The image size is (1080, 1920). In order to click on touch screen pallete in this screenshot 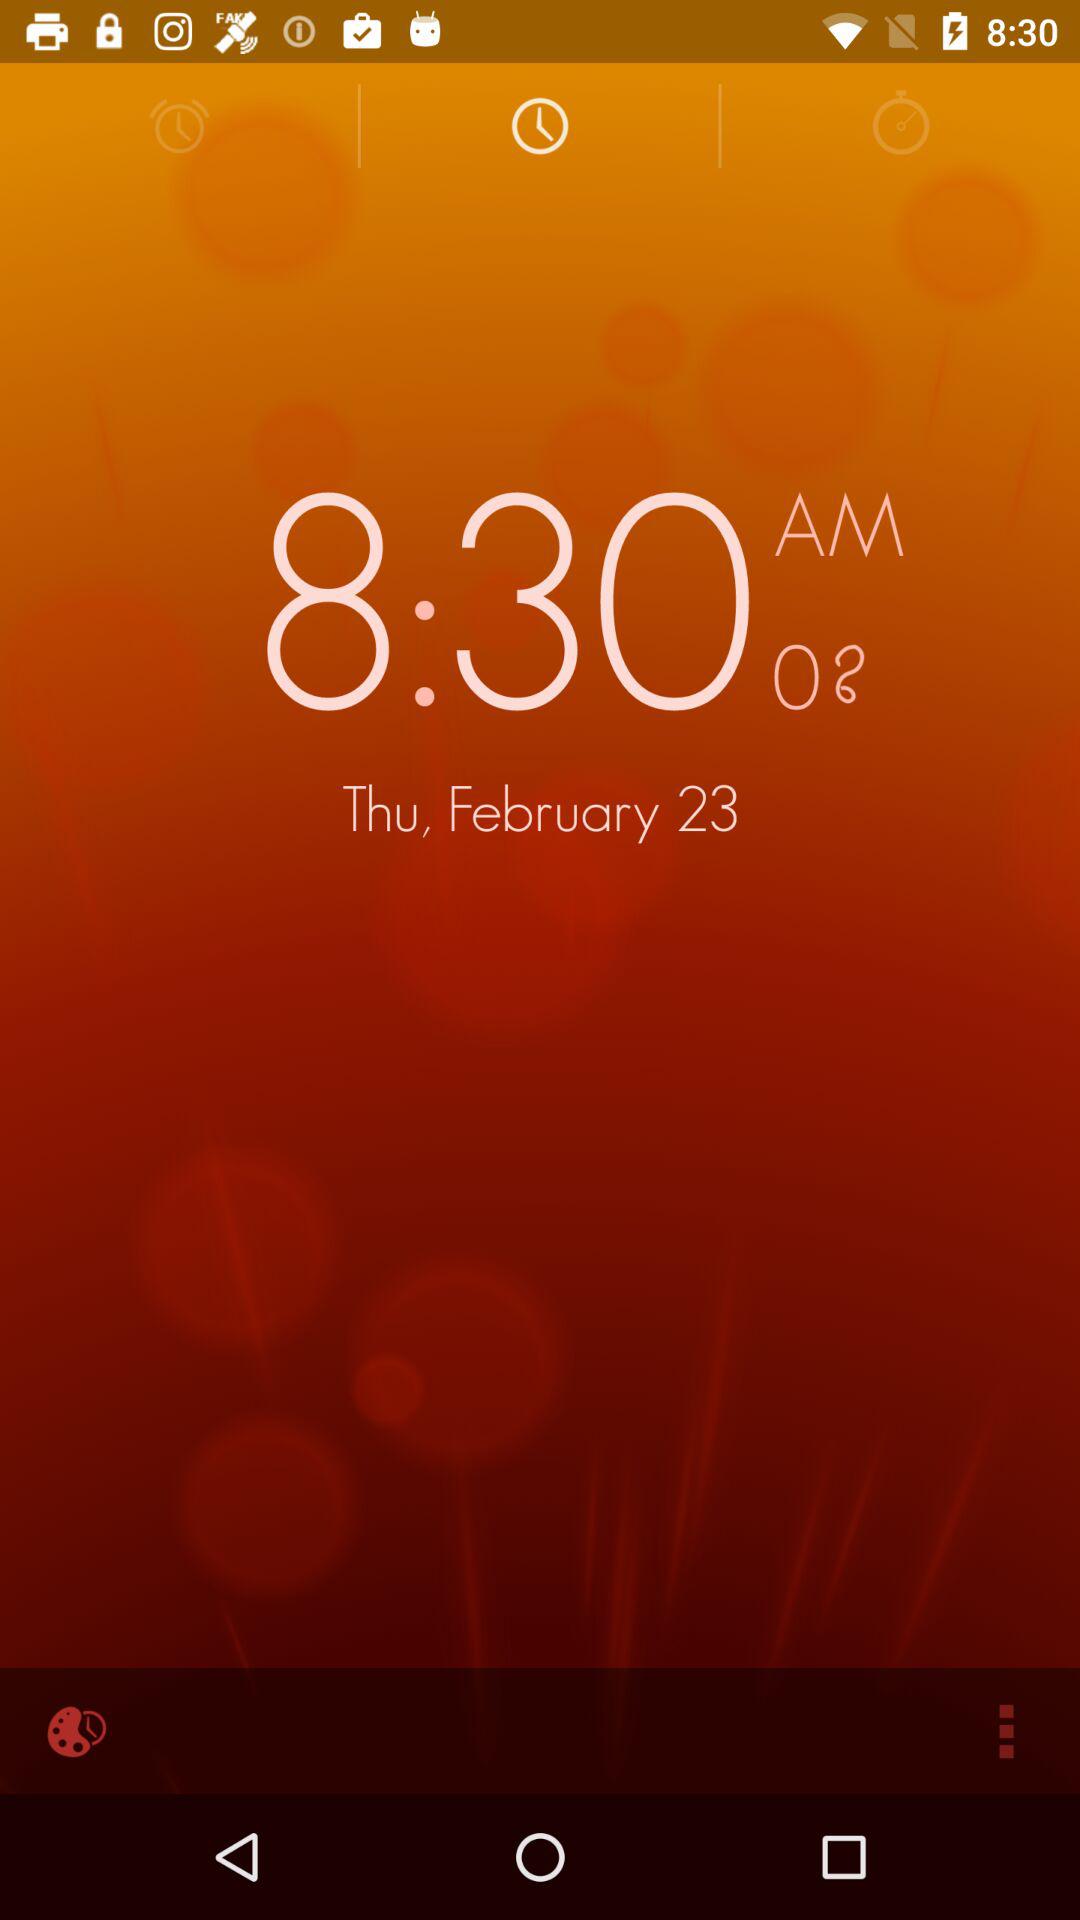, I will do `click(74, 1731)`.